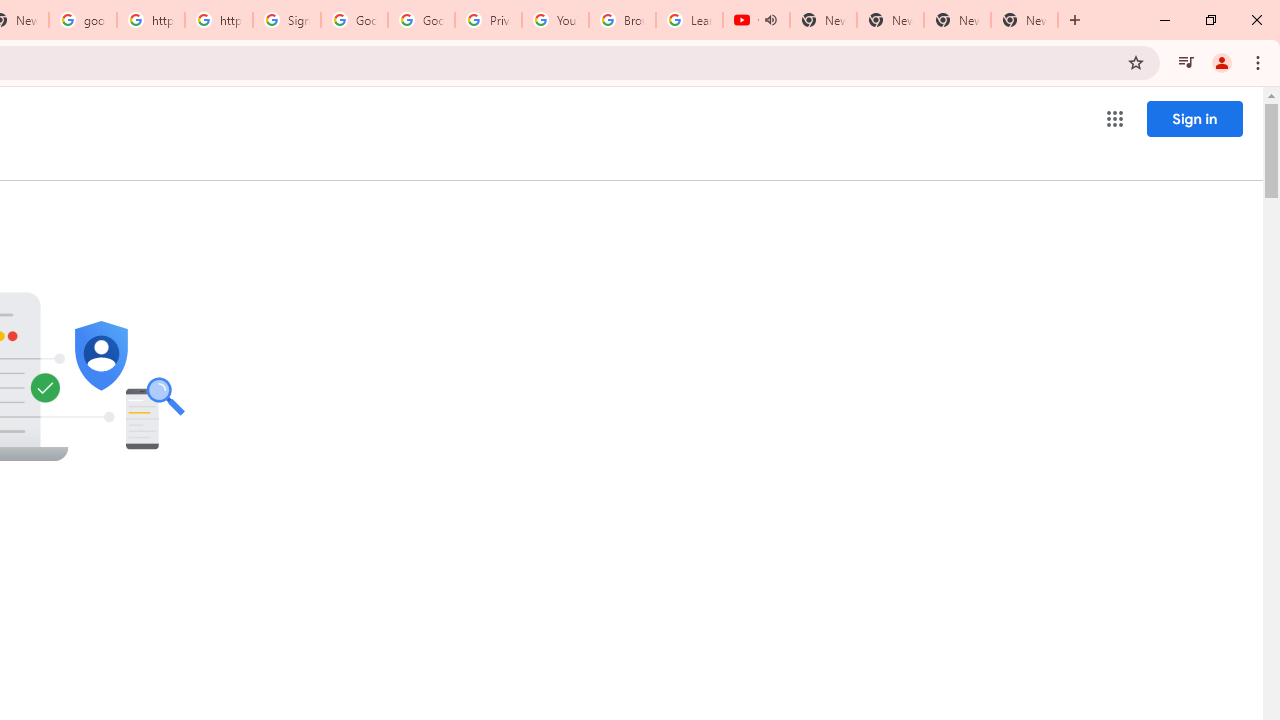  I want to click on https://scholar.google.com/, so click(150, 20).